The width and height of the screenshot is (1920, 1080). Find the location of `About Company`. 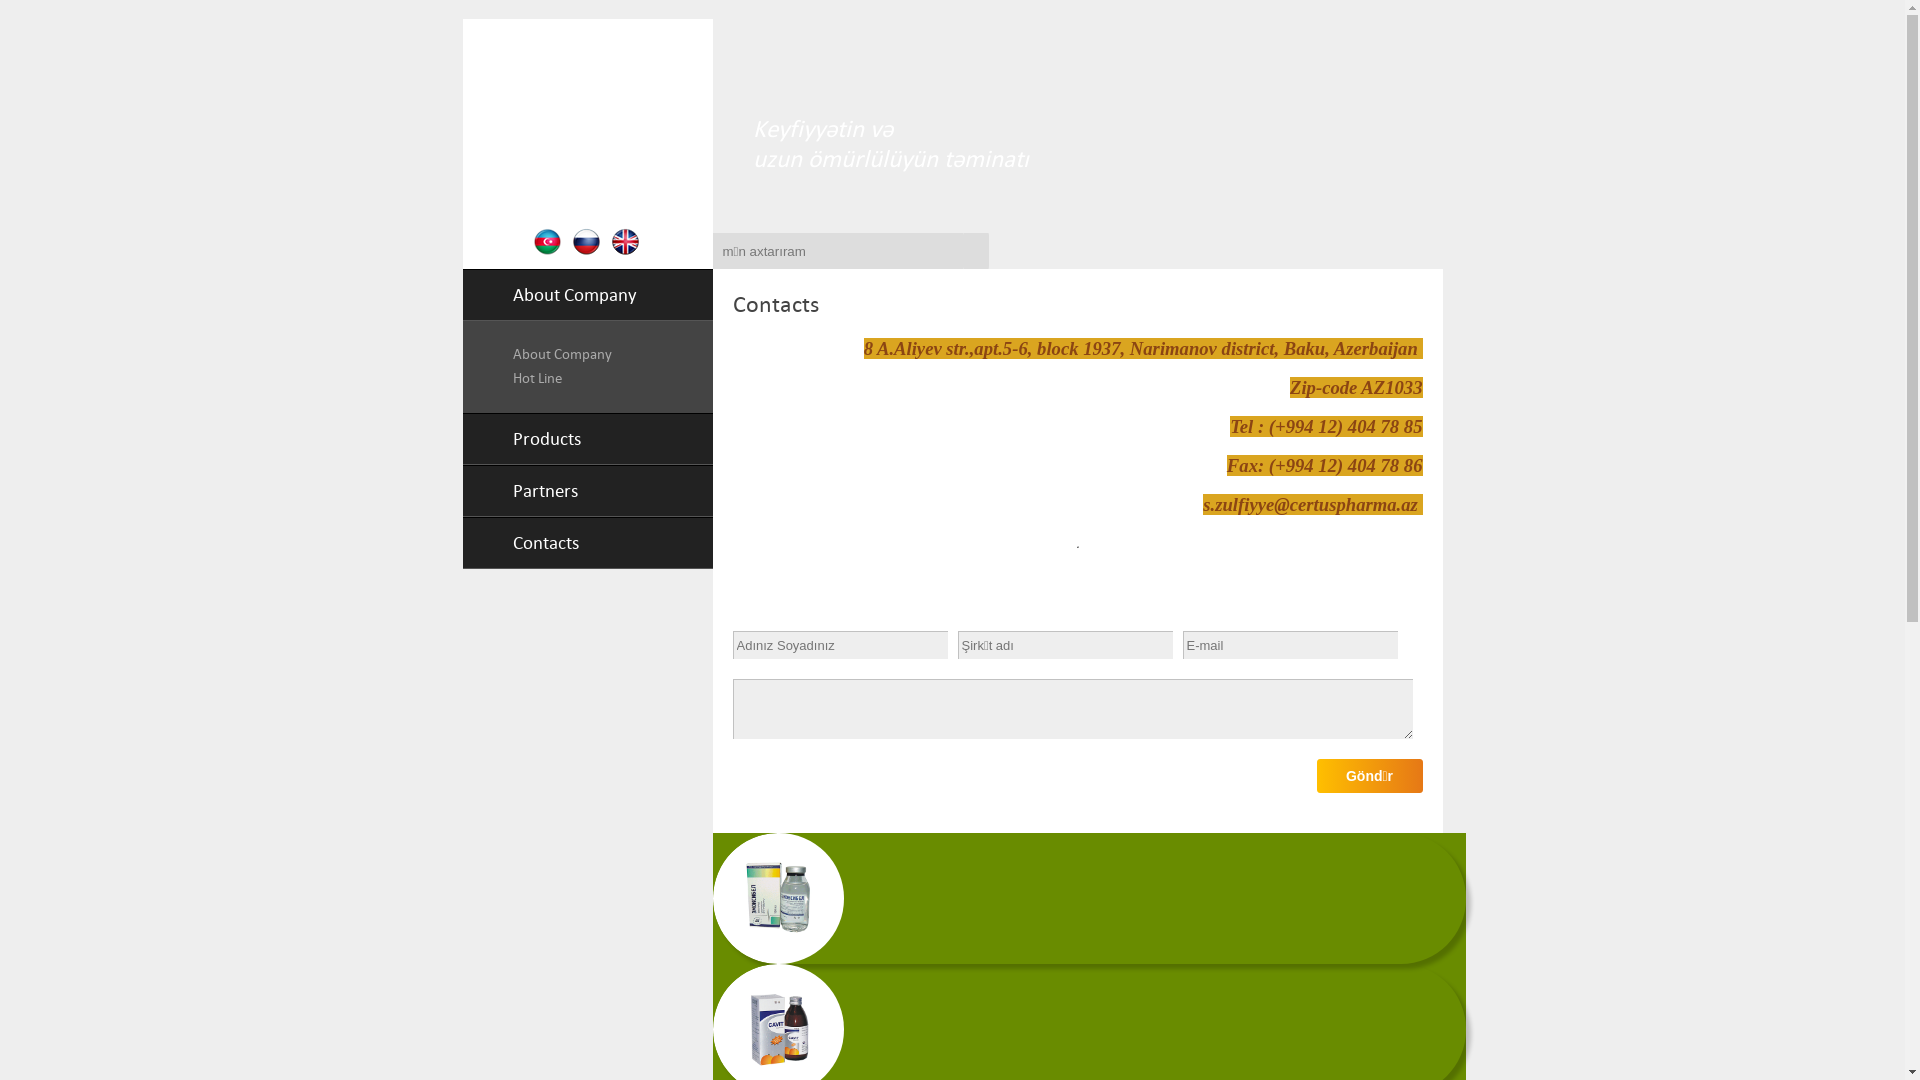

About Company is located at coordinates (549, 294).